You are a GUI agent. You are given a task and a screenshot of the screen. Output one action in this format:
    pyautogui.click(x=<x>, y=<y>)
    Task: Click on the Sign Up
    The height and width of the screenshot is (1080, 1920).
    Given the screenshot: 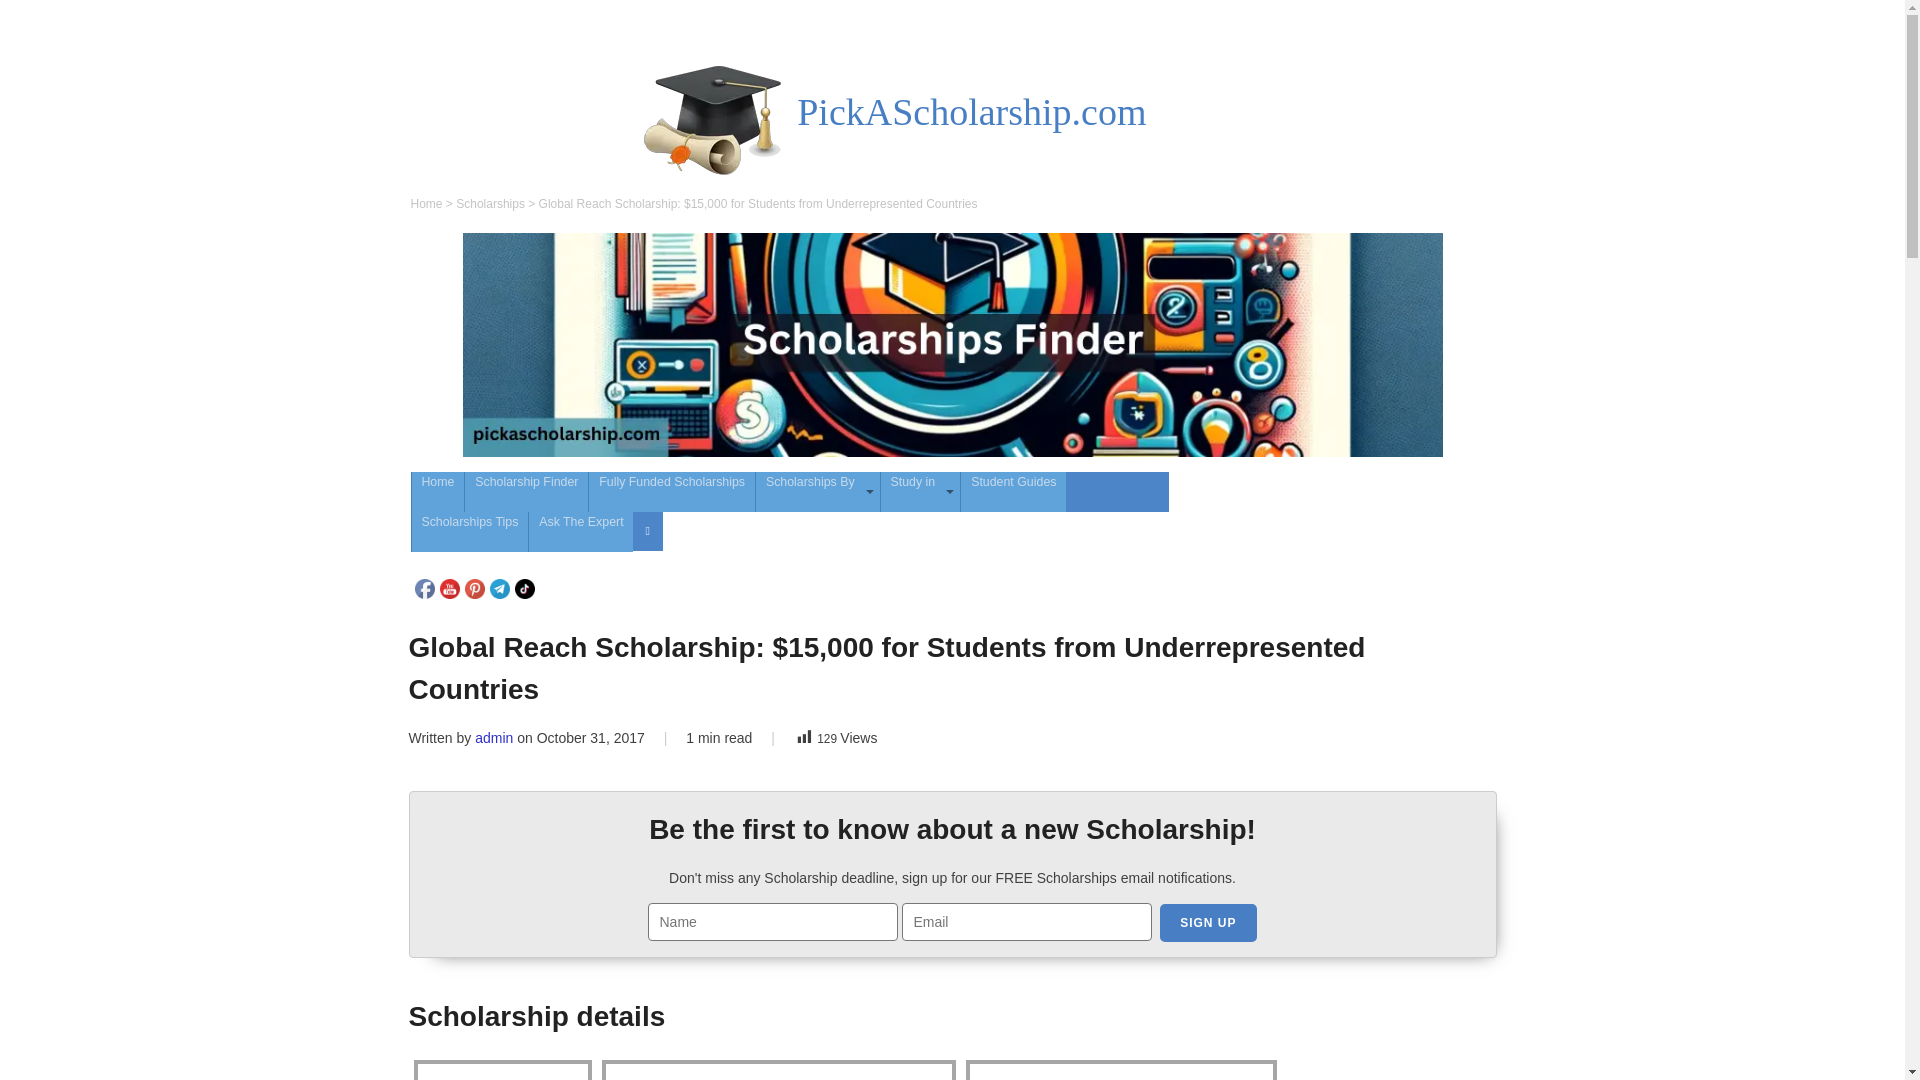 What is the action you would take?
    pyautogui.click(x=1207, y=922)
    